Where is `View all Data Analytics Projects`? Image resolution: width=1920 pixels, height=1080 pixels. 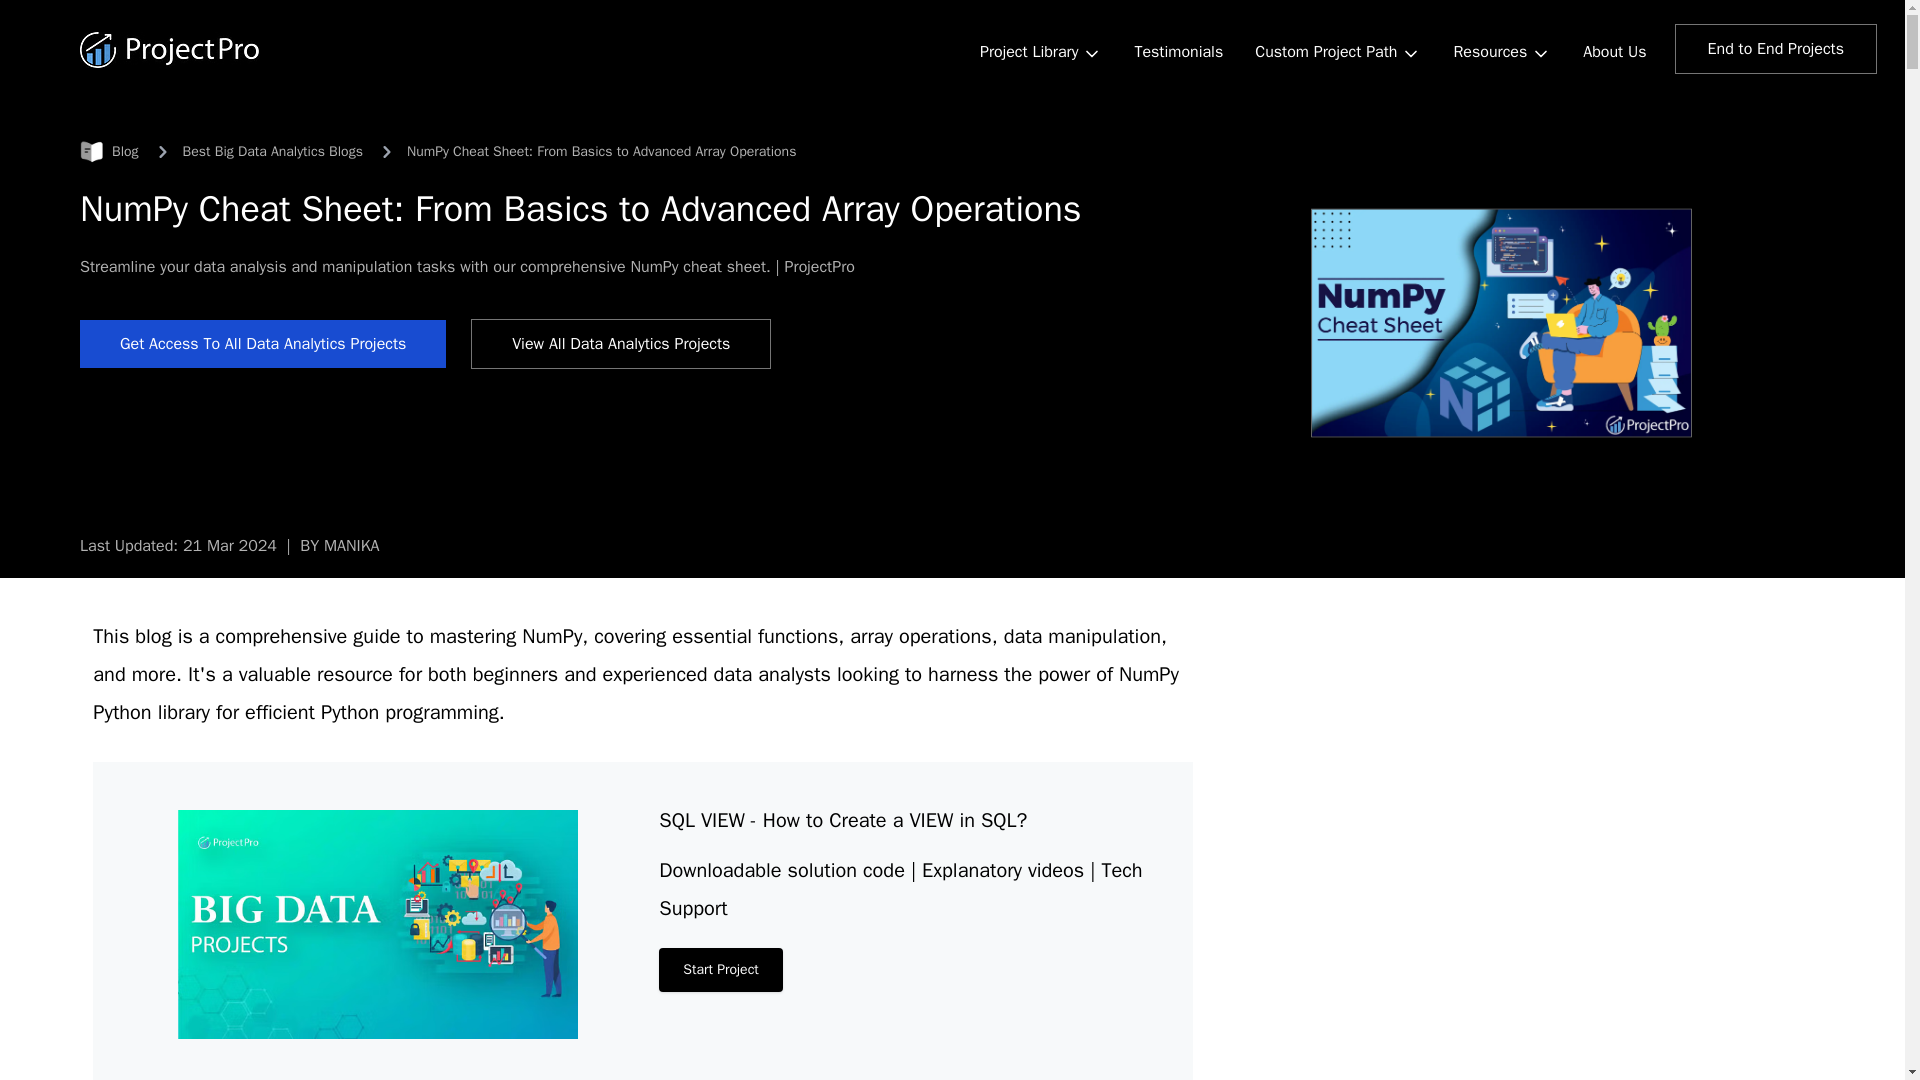 View all Data Analytics Projects is located at coordinates (620, 344).